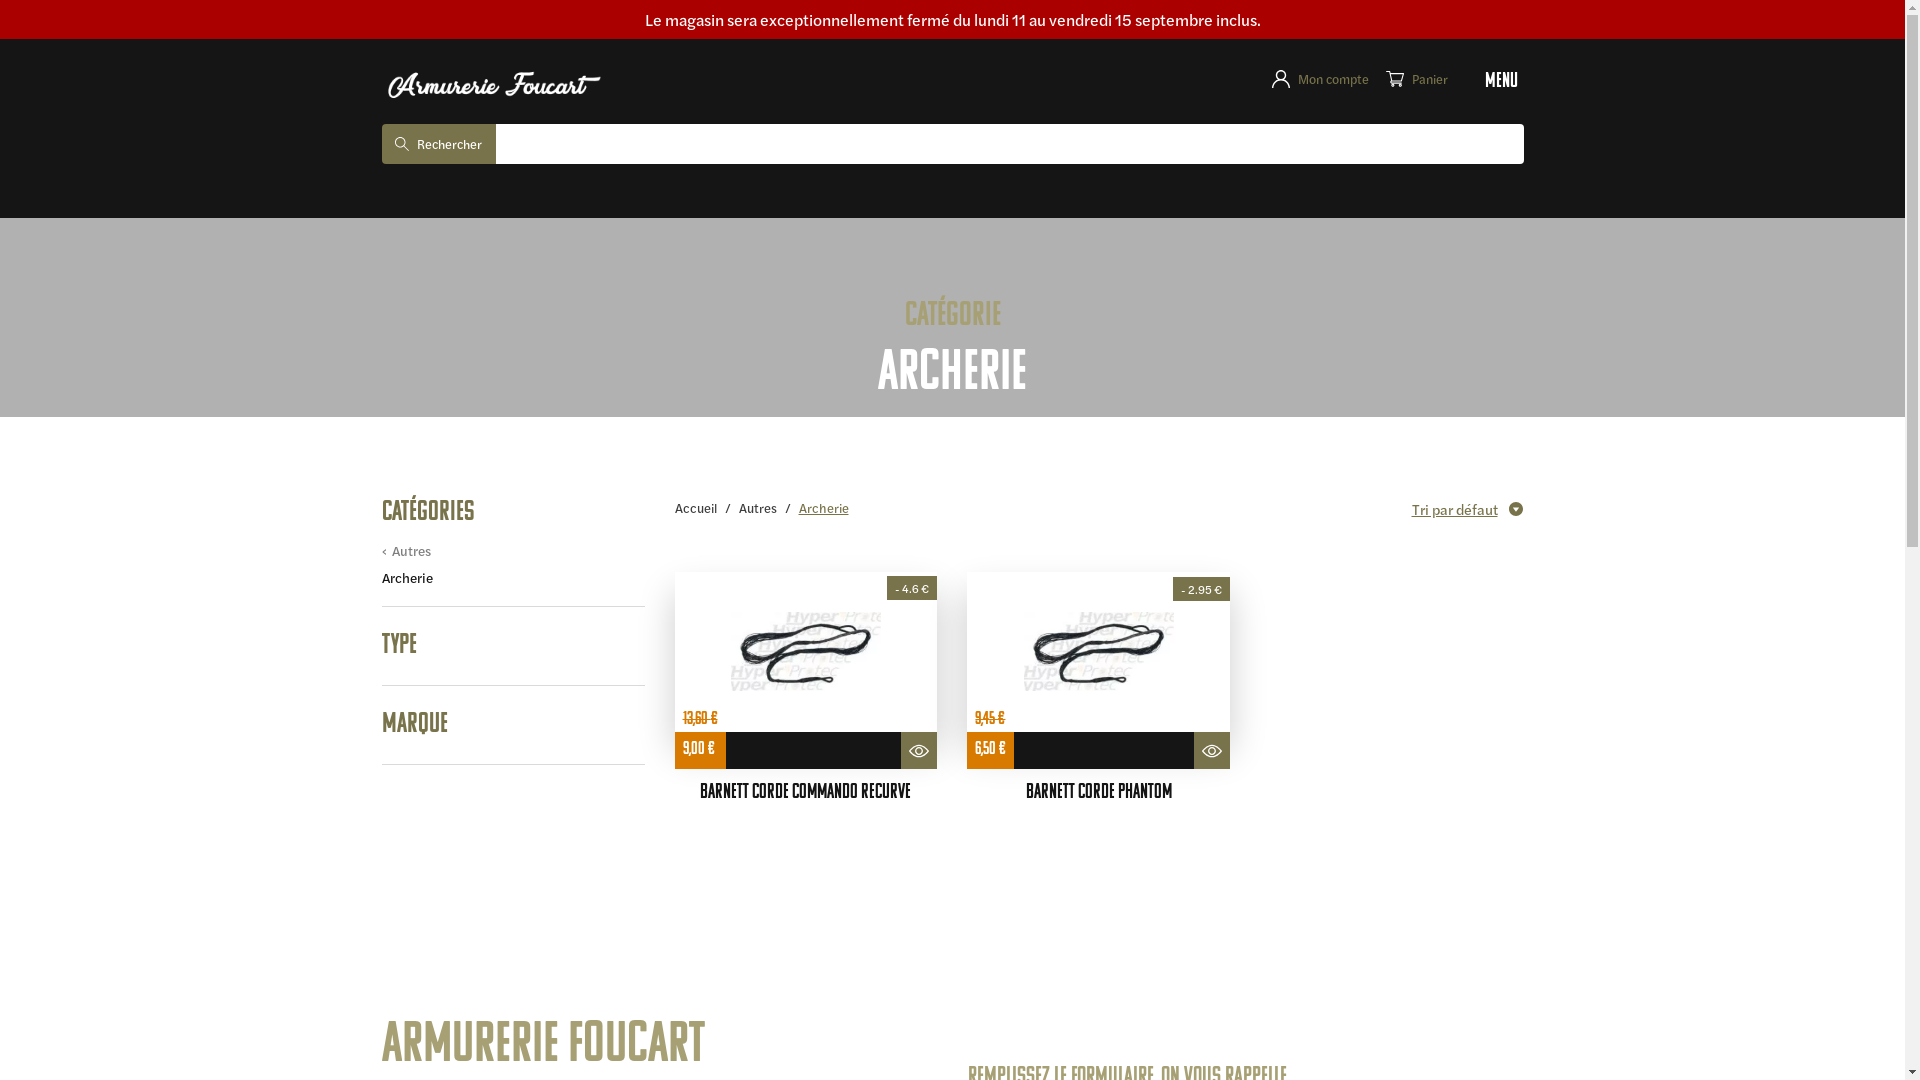 The image size is (1920, 1080). Describe the element at coordinates (1328, 79) in the screenshot. I see `Mon compte` at that location.